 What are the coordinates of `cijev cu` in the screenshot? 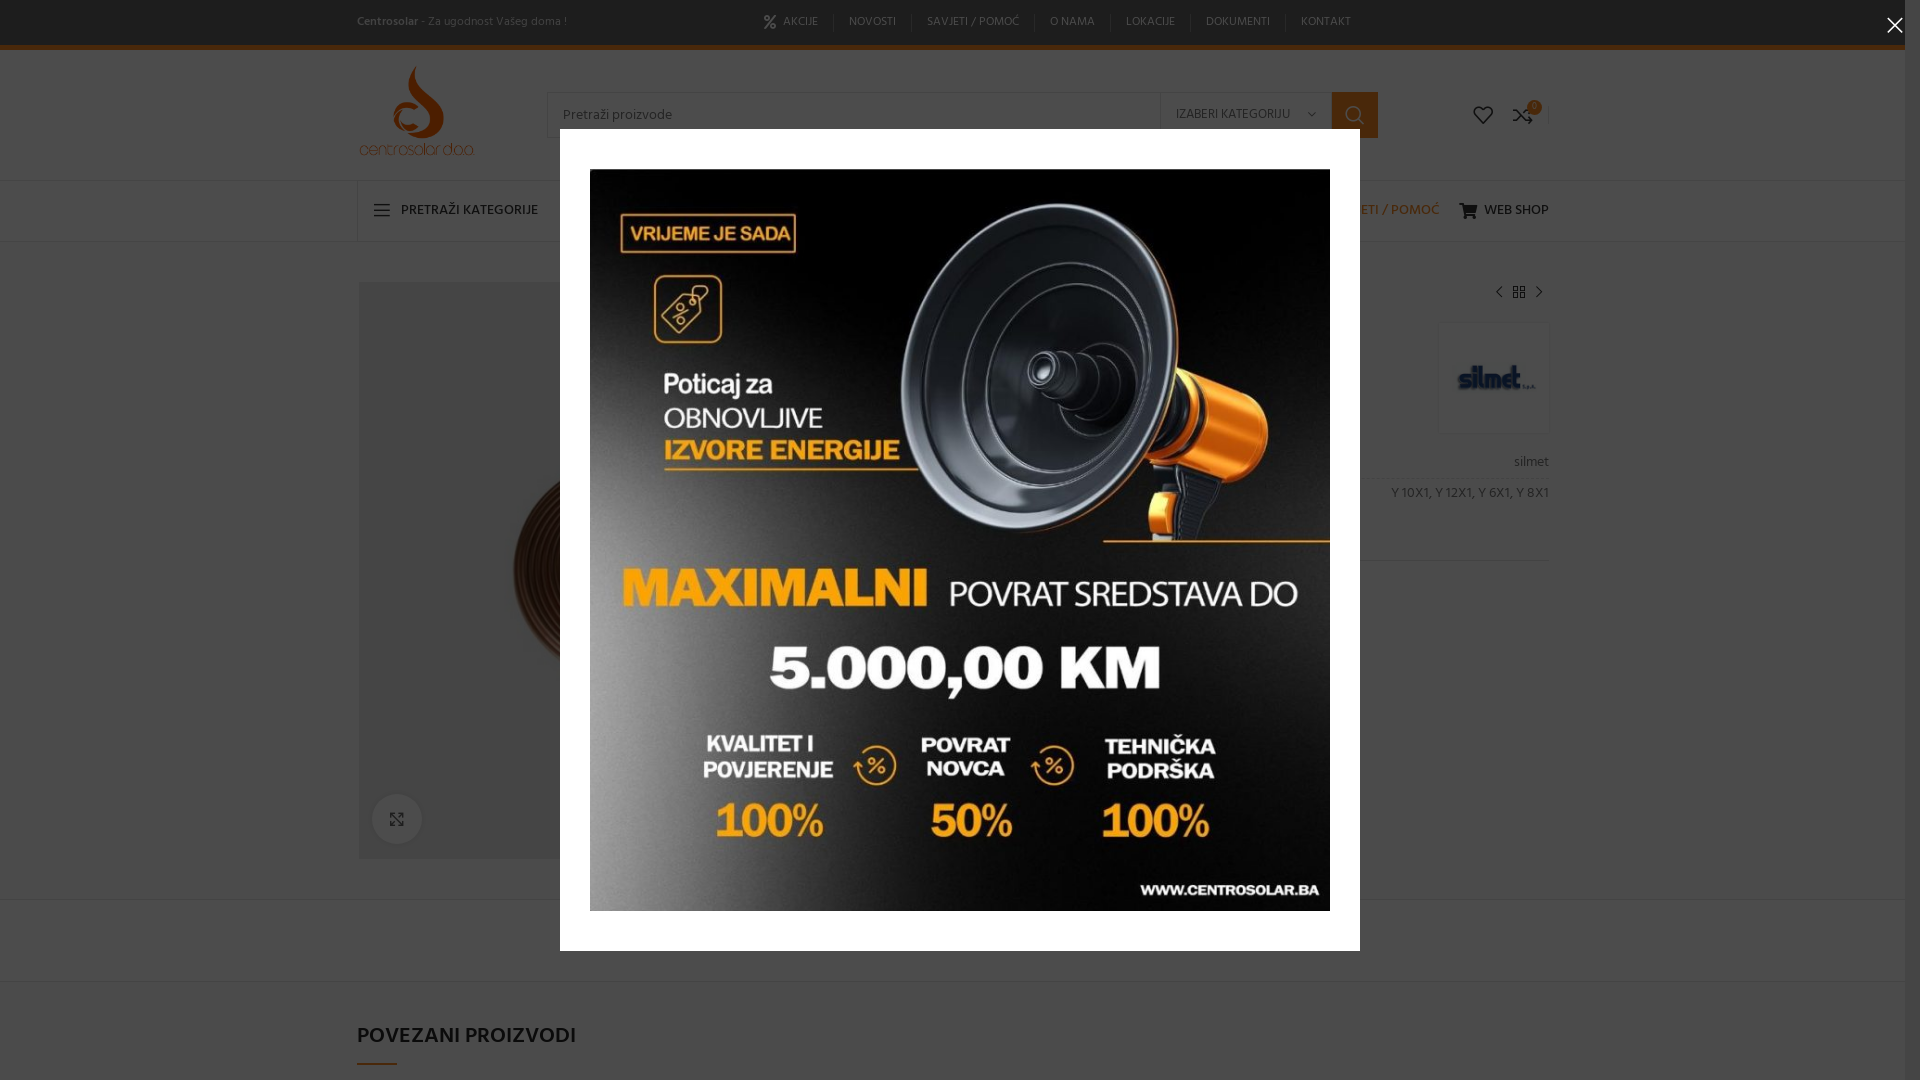 It's located at (1042, 656).